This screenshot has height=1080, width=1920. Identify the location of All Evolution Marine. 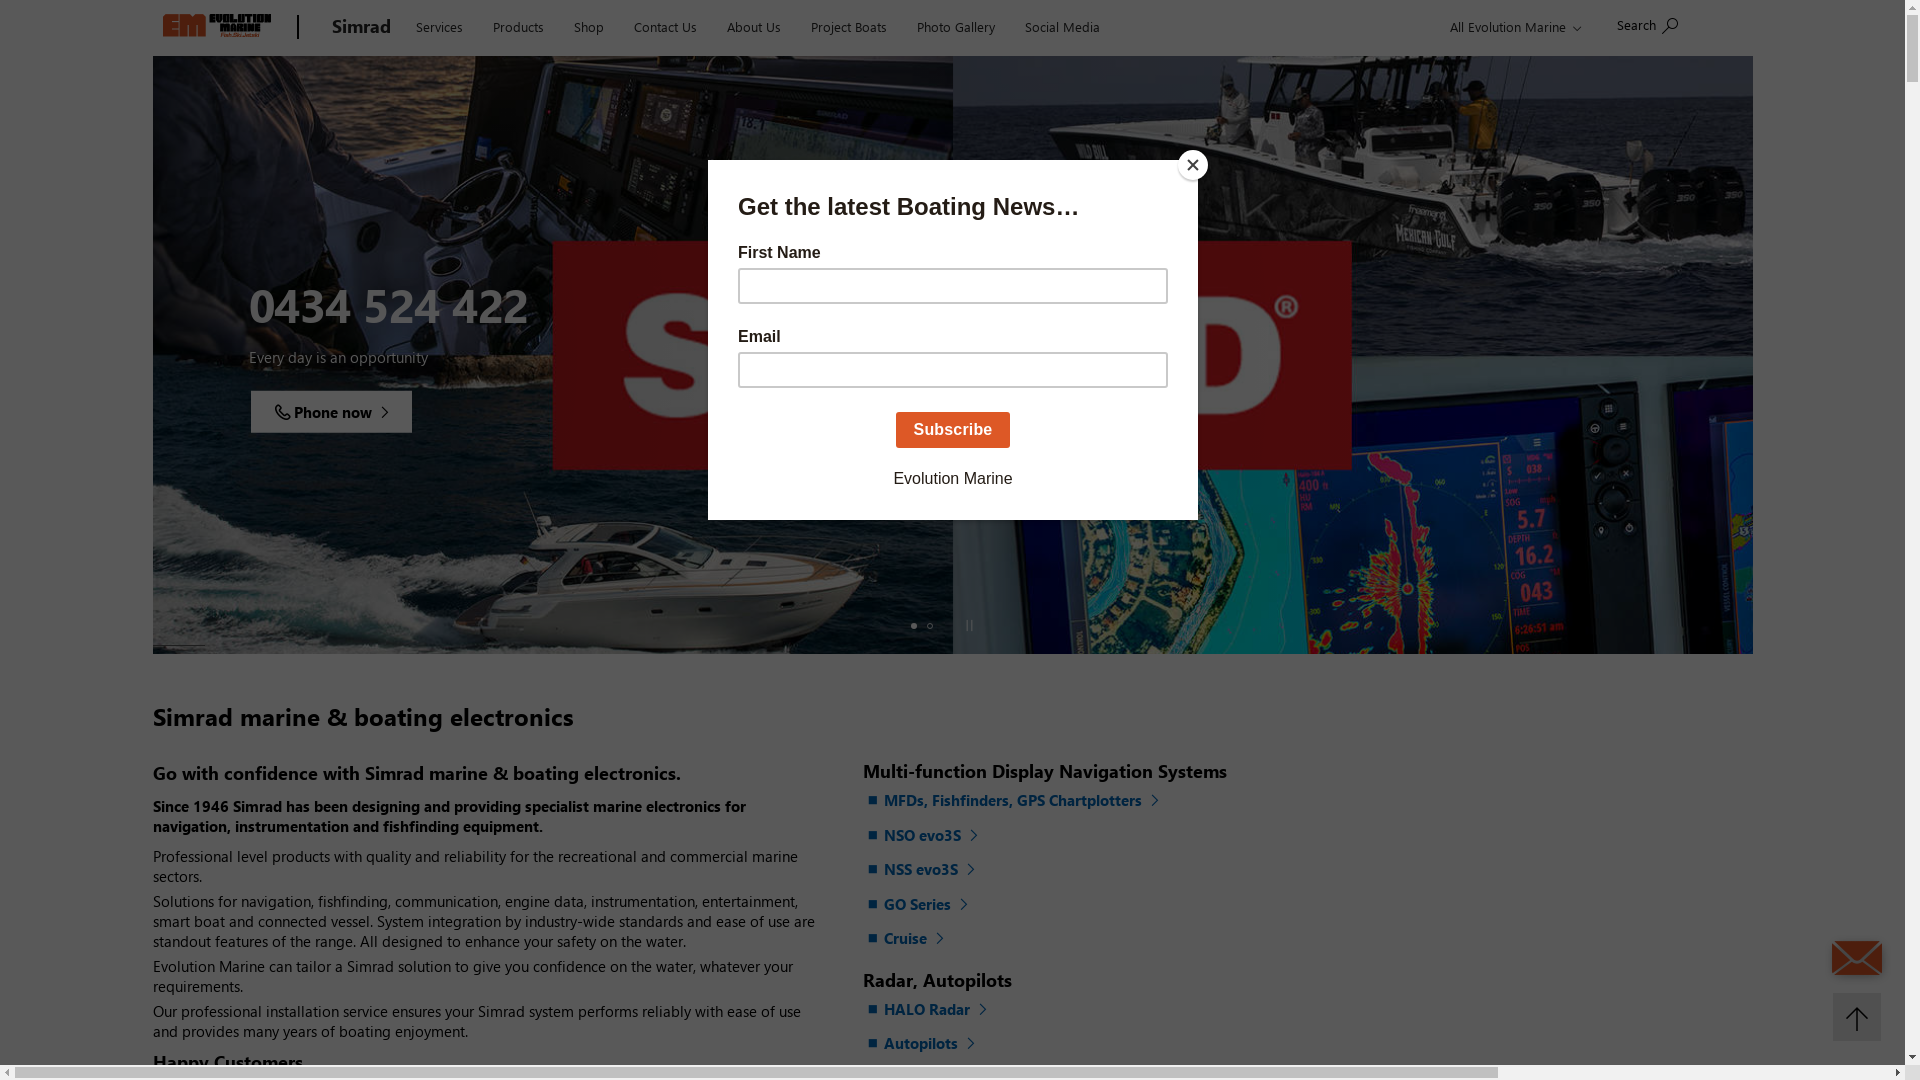
(1512, 26).